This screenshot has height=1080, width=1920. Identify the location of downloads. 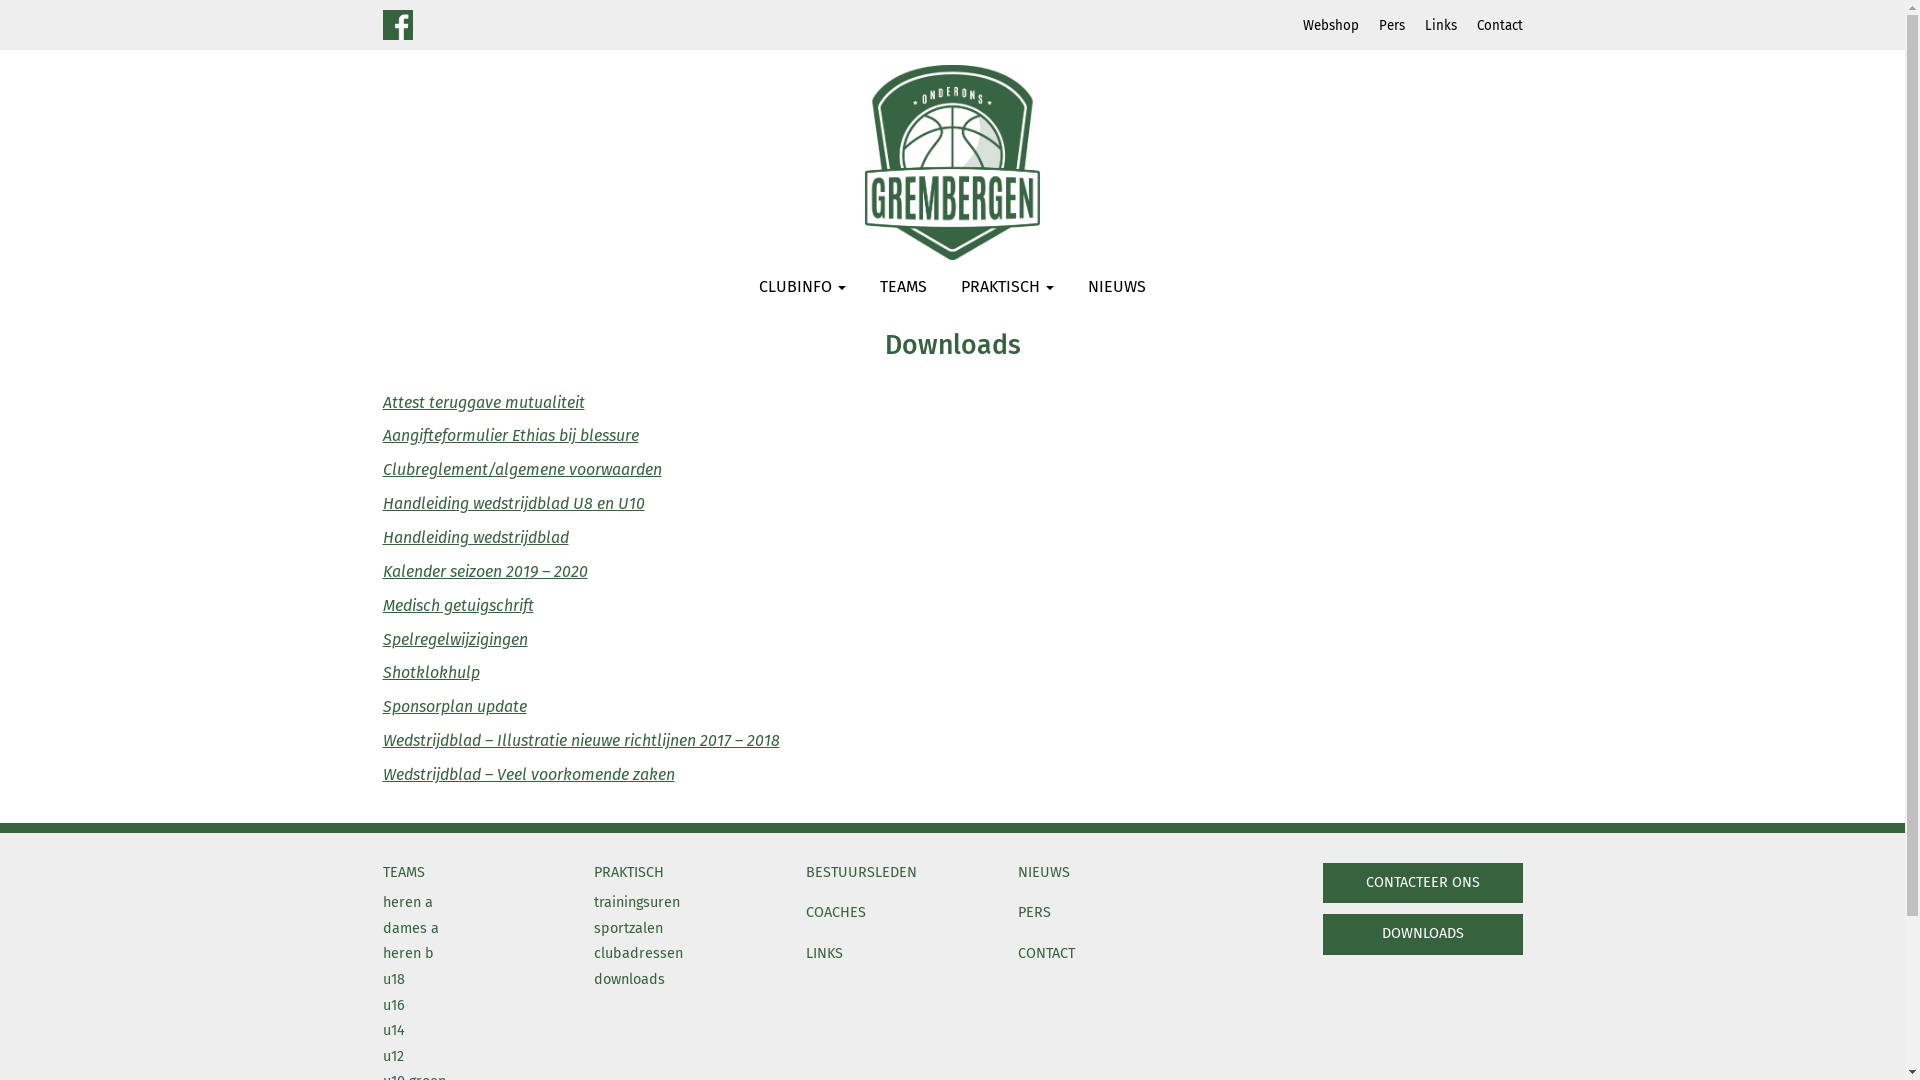
(630, 980).